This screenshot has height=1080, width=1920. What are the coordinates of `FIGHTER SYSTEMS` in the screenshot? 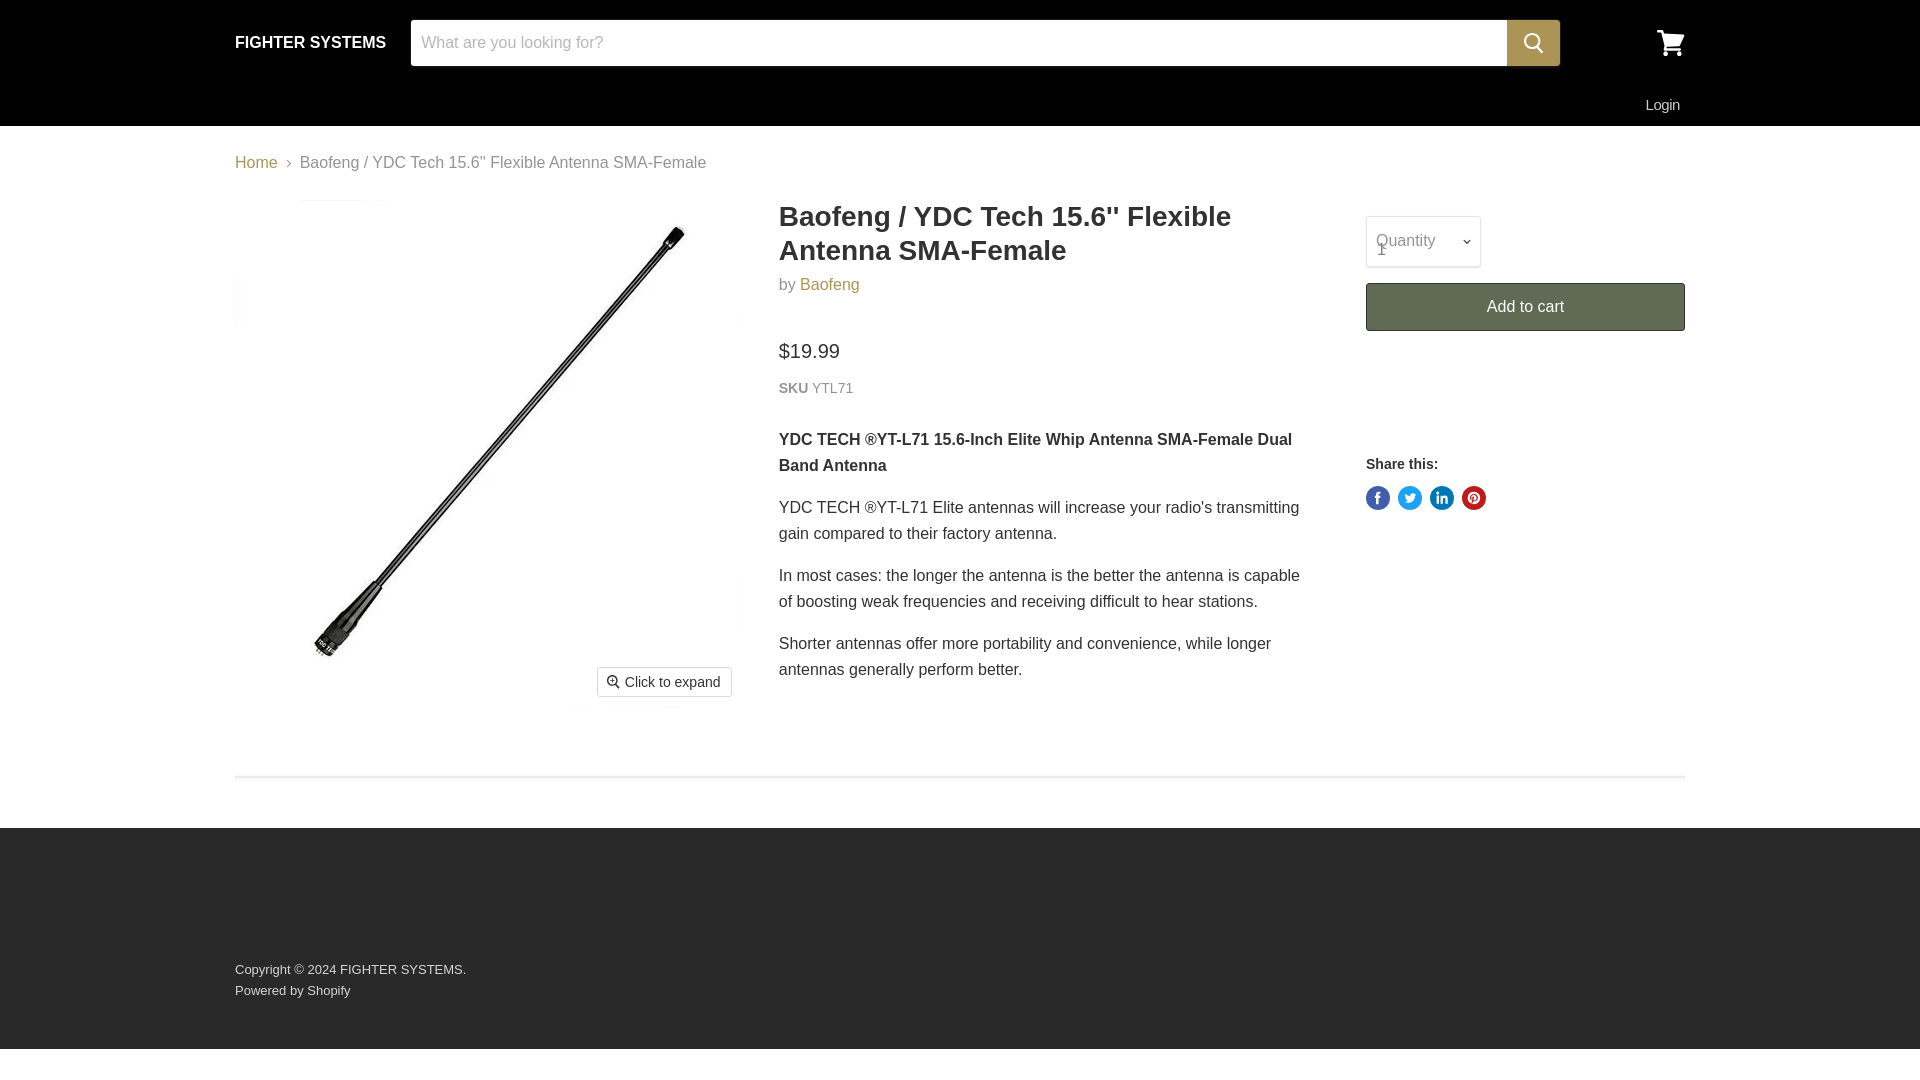 It's located at (310, 42).